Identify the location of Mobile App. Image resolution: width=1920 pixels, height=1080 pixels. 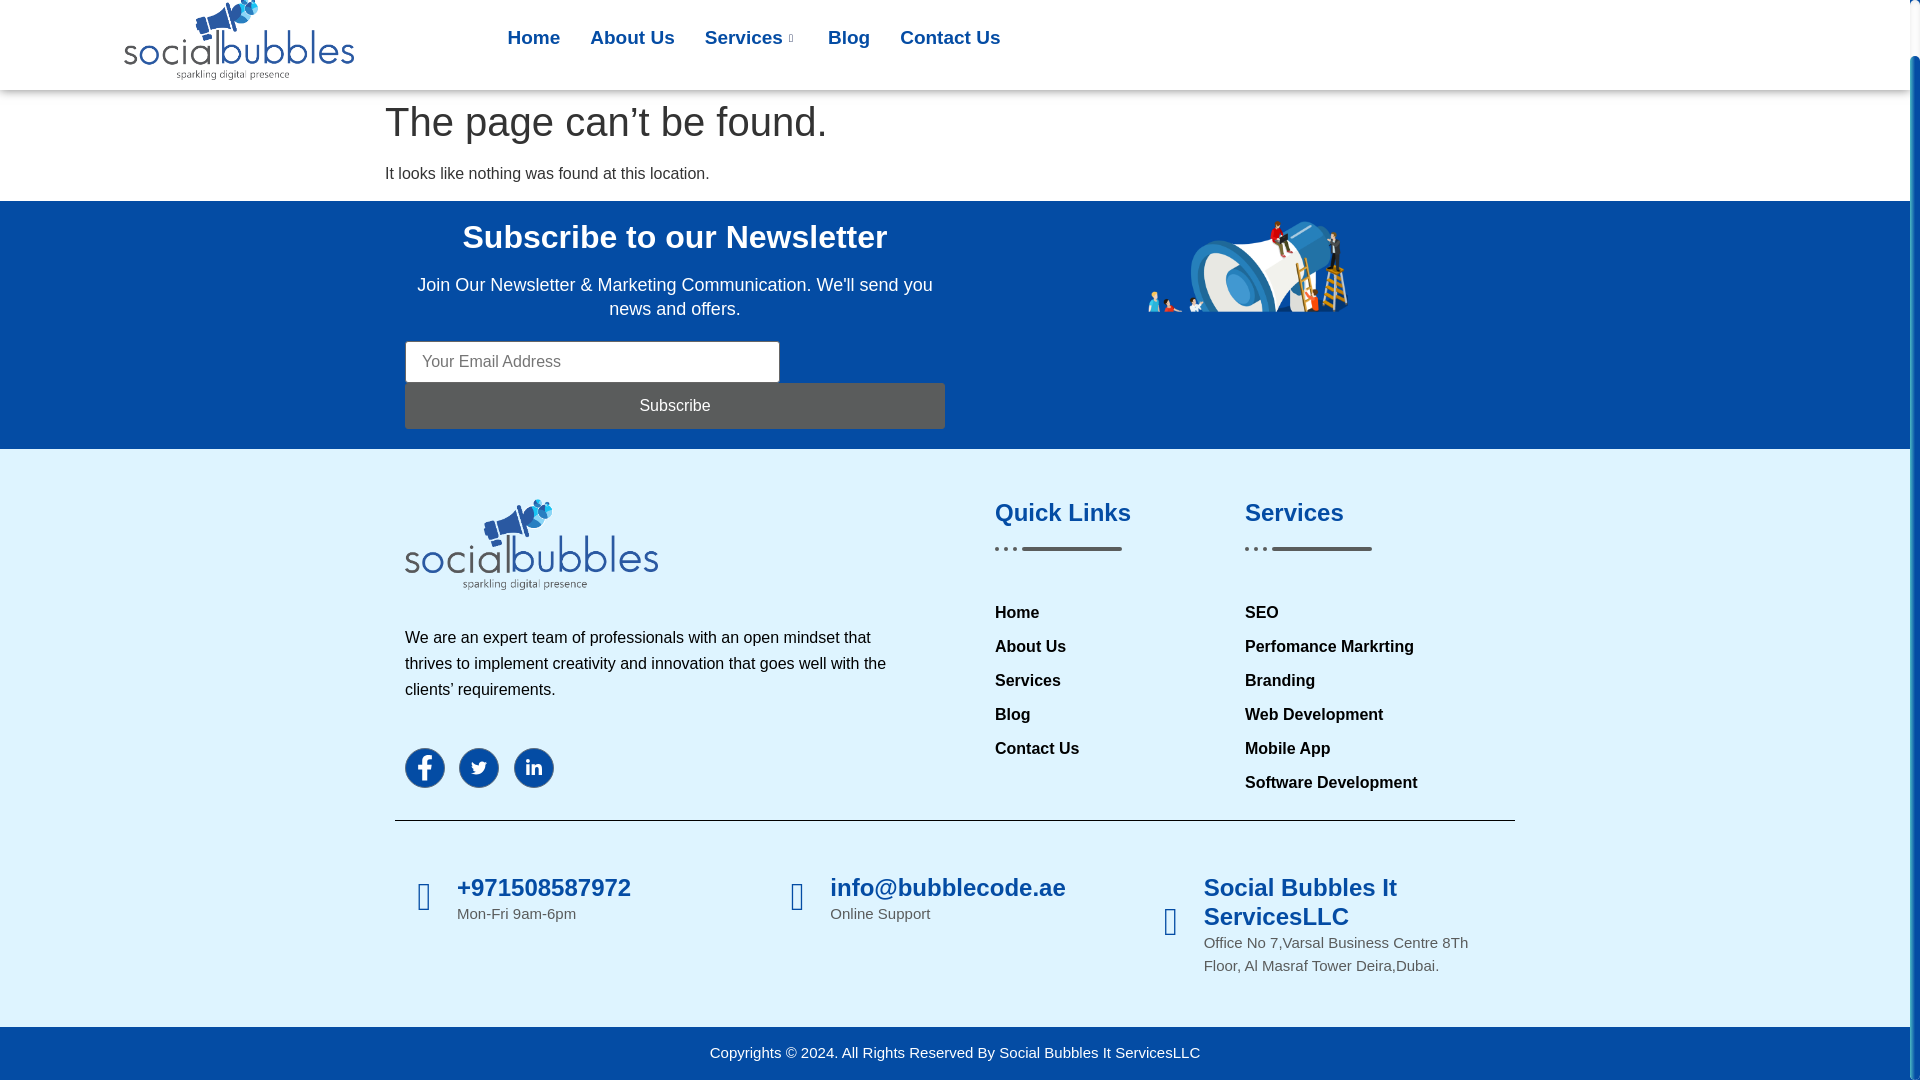
(1372, 748).